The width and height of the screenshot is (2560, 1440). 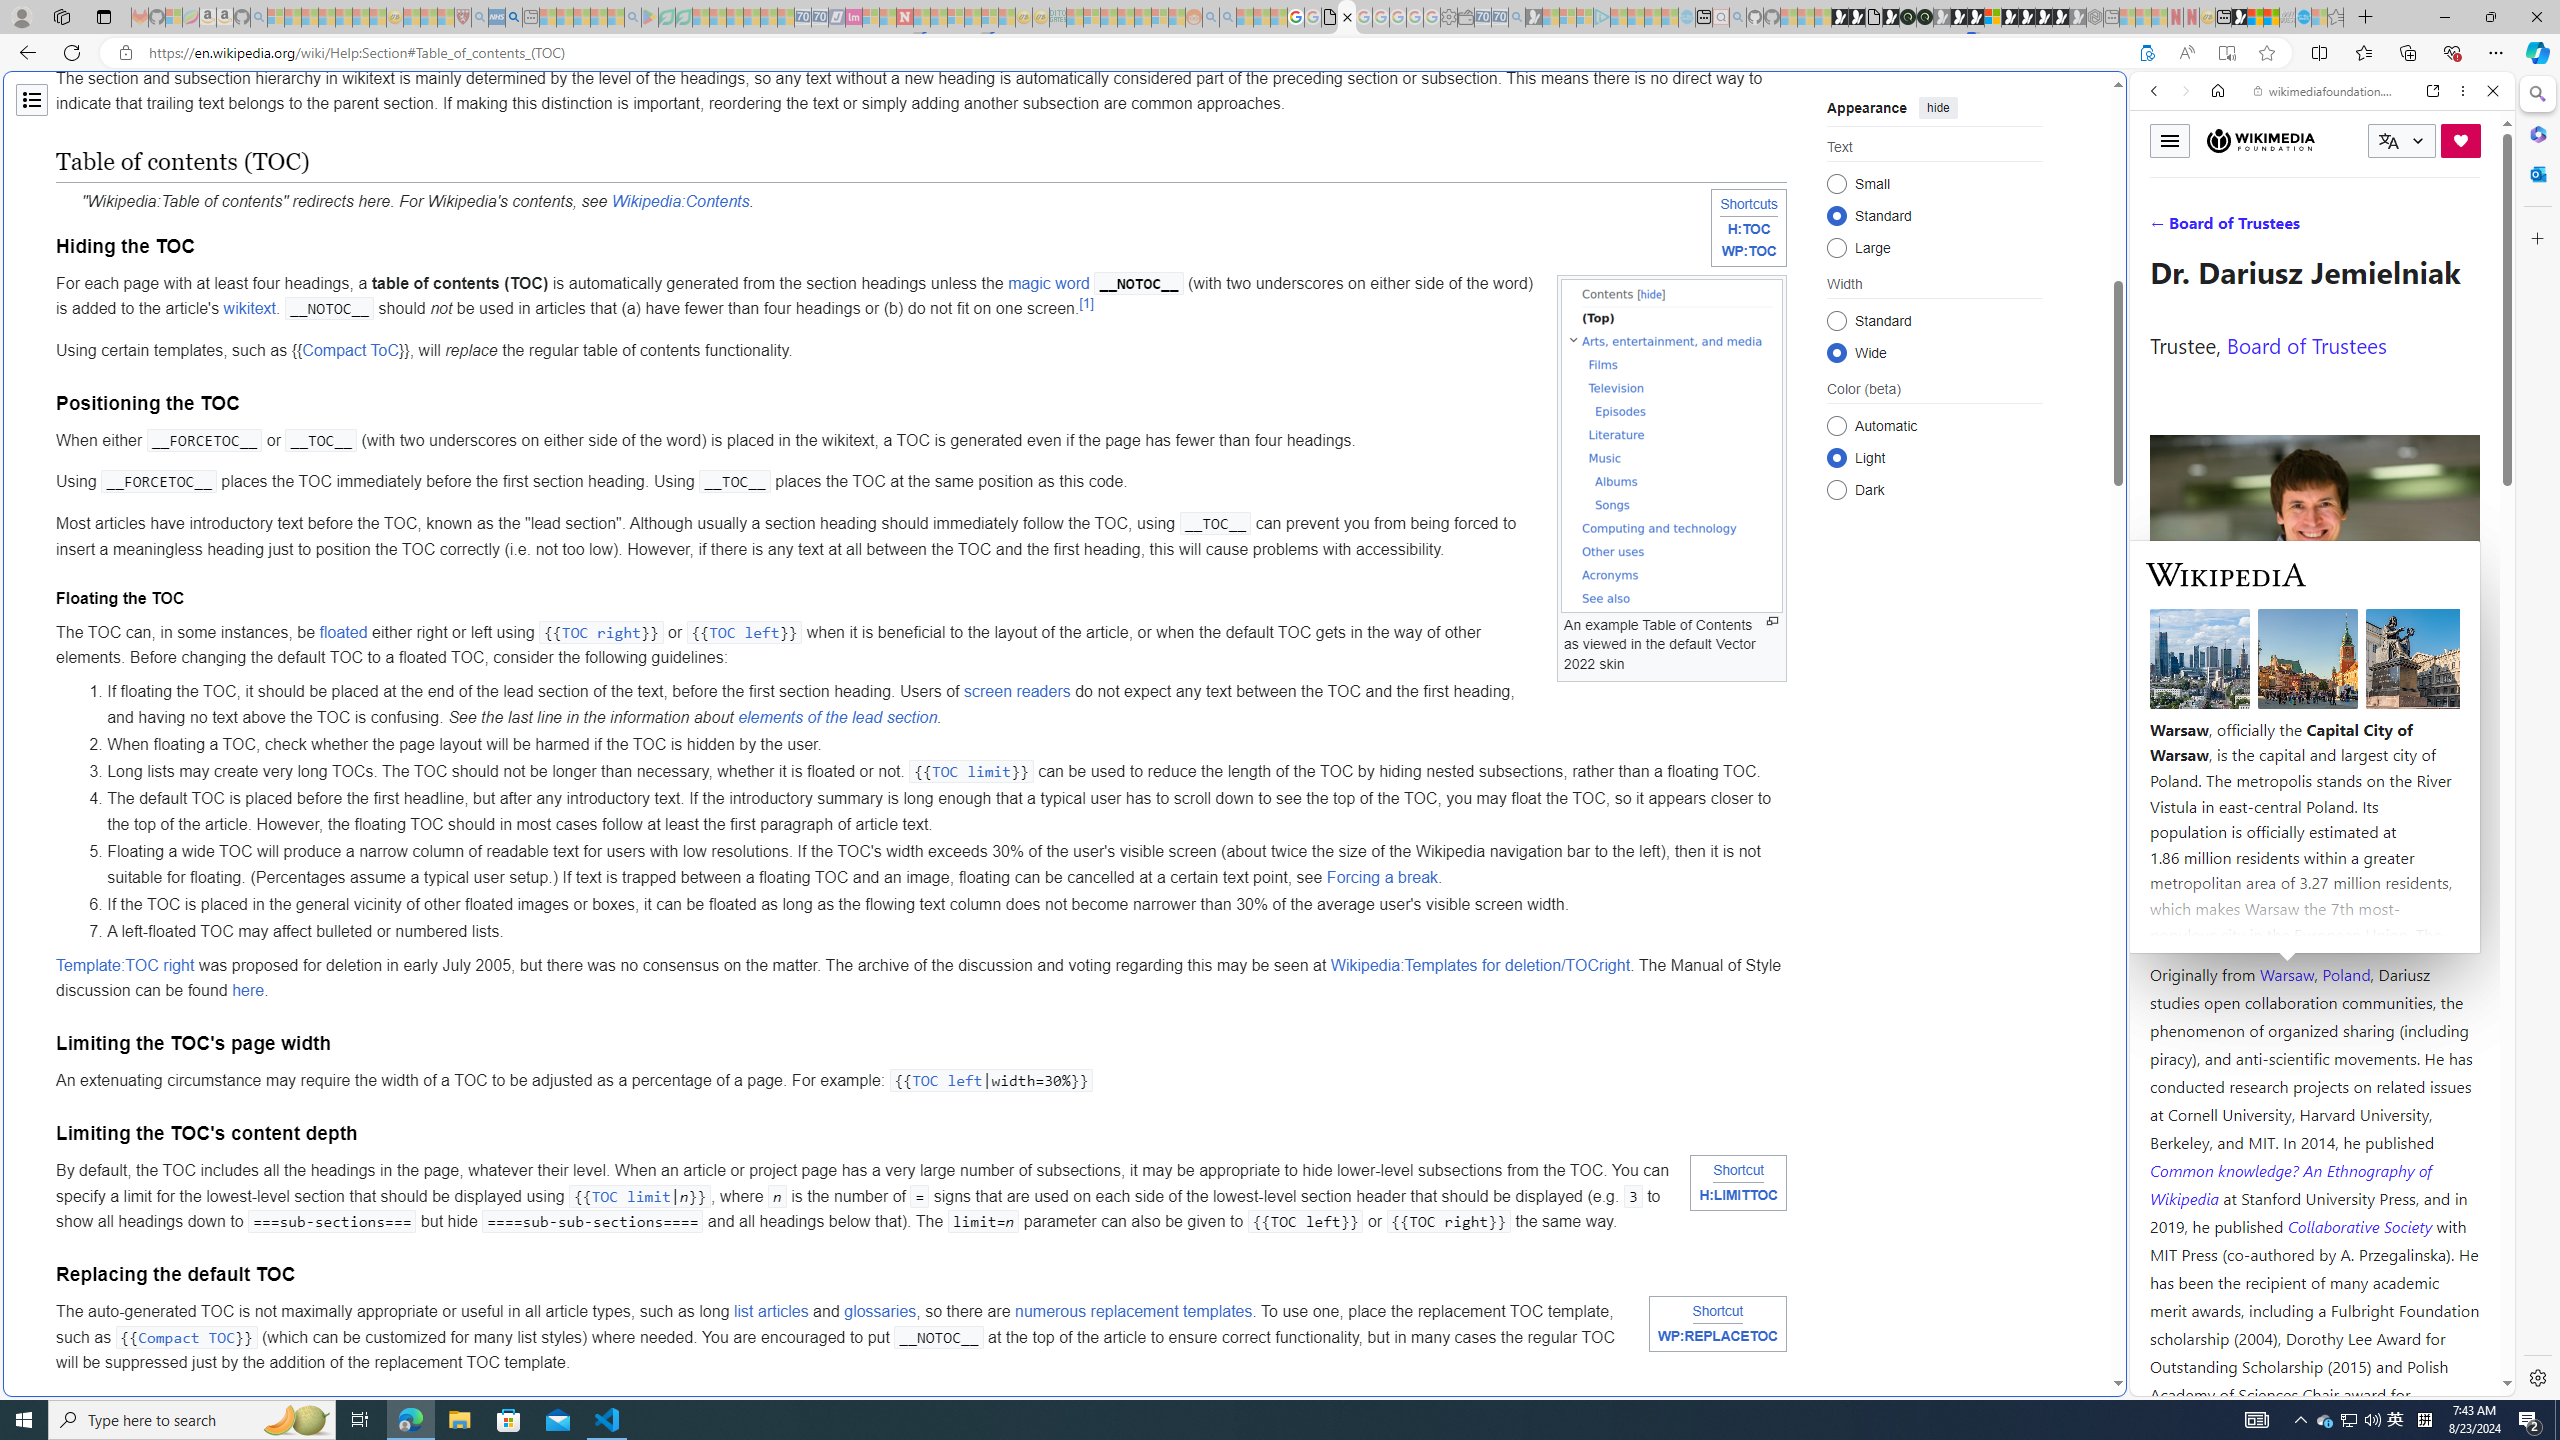 What do you see at coordinates (249, 990) in the screenshot?
I see `here` at bounding box center [249, 990].